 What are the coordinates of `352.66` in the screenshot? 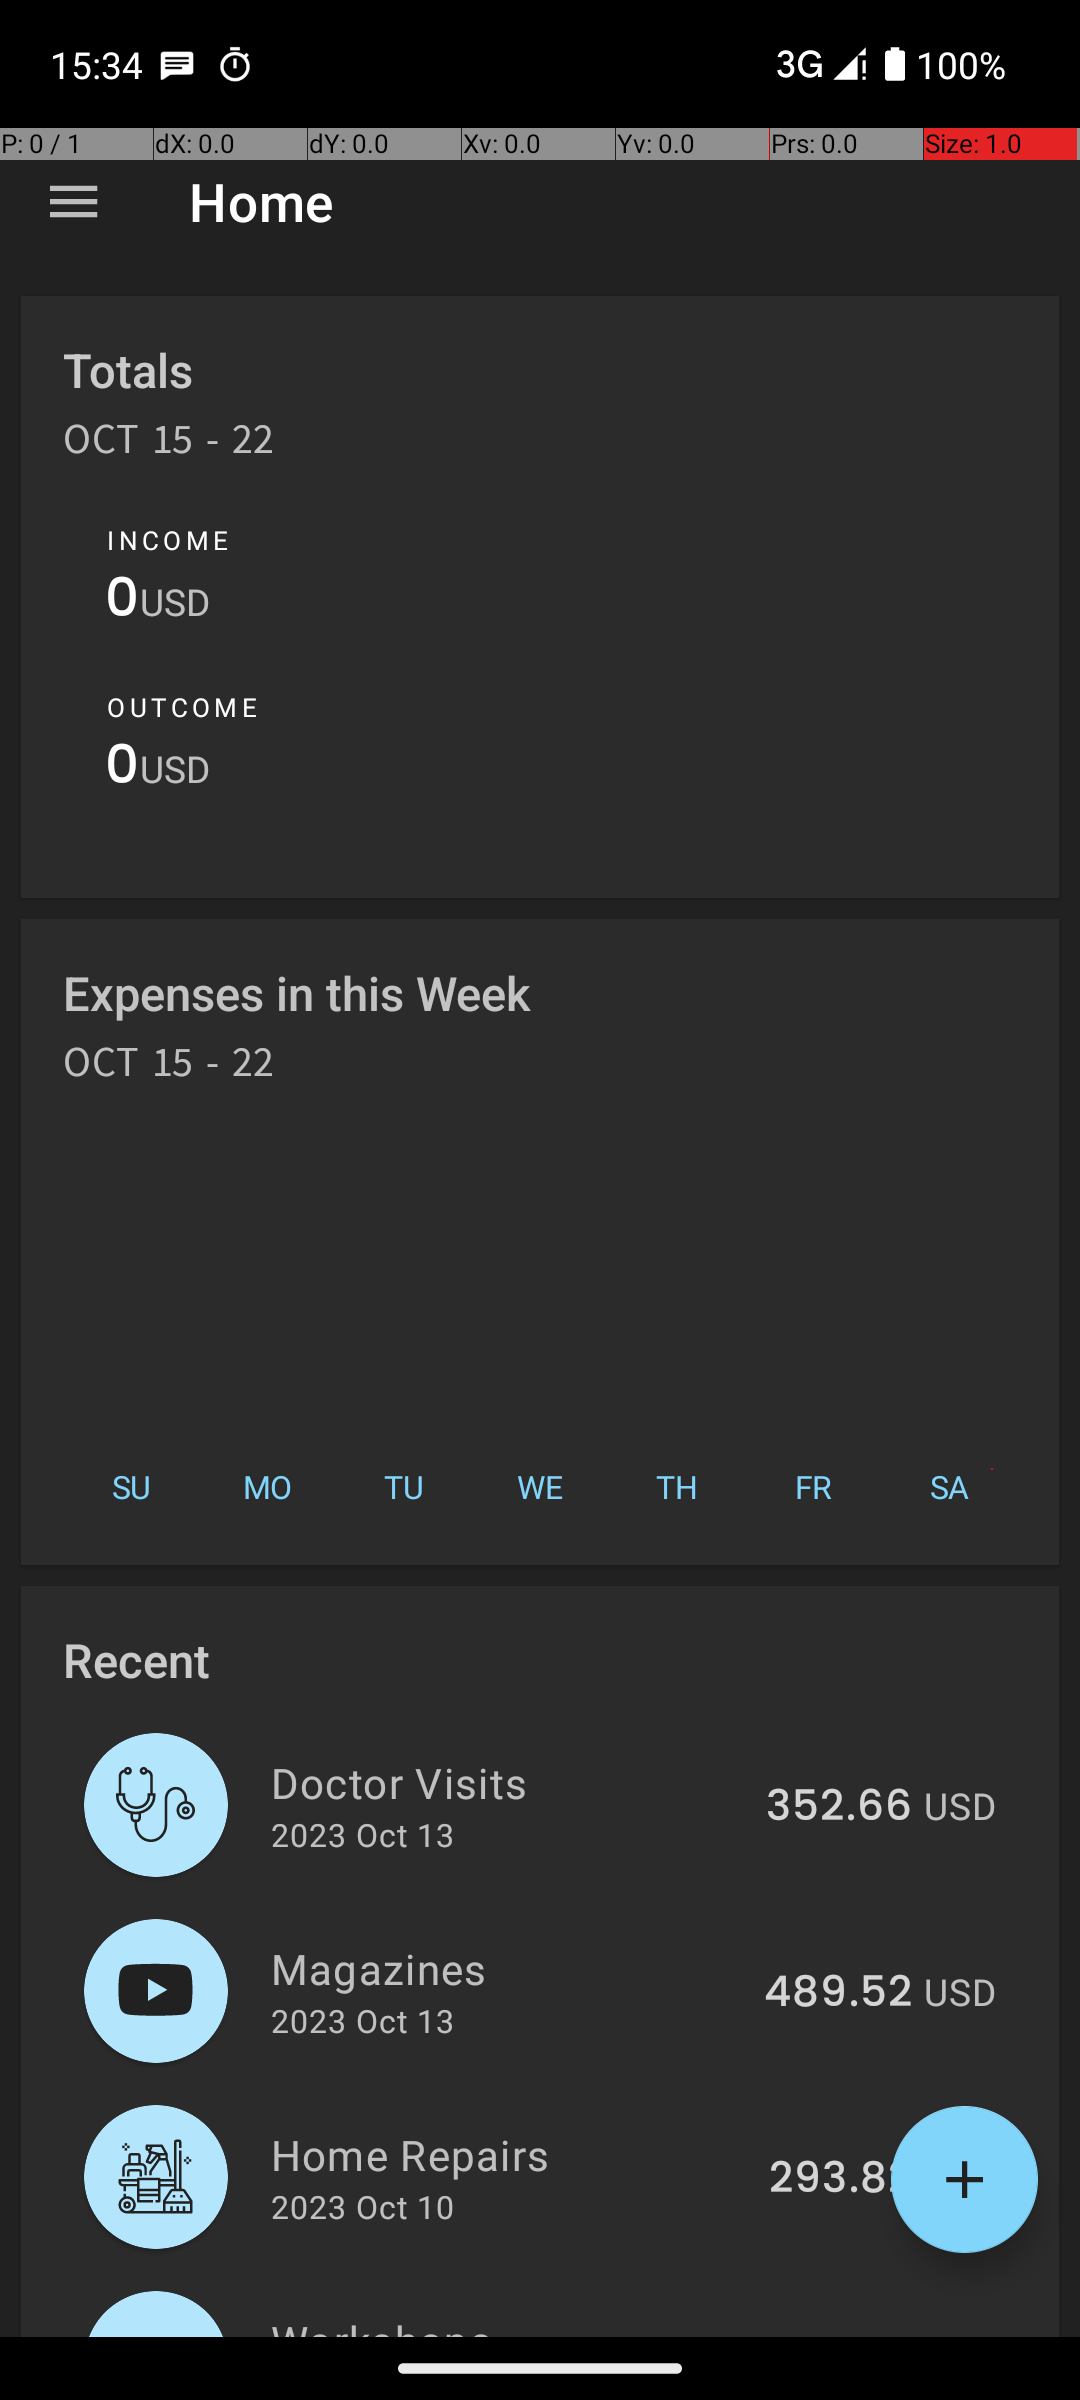 It's located at (839, 1807).